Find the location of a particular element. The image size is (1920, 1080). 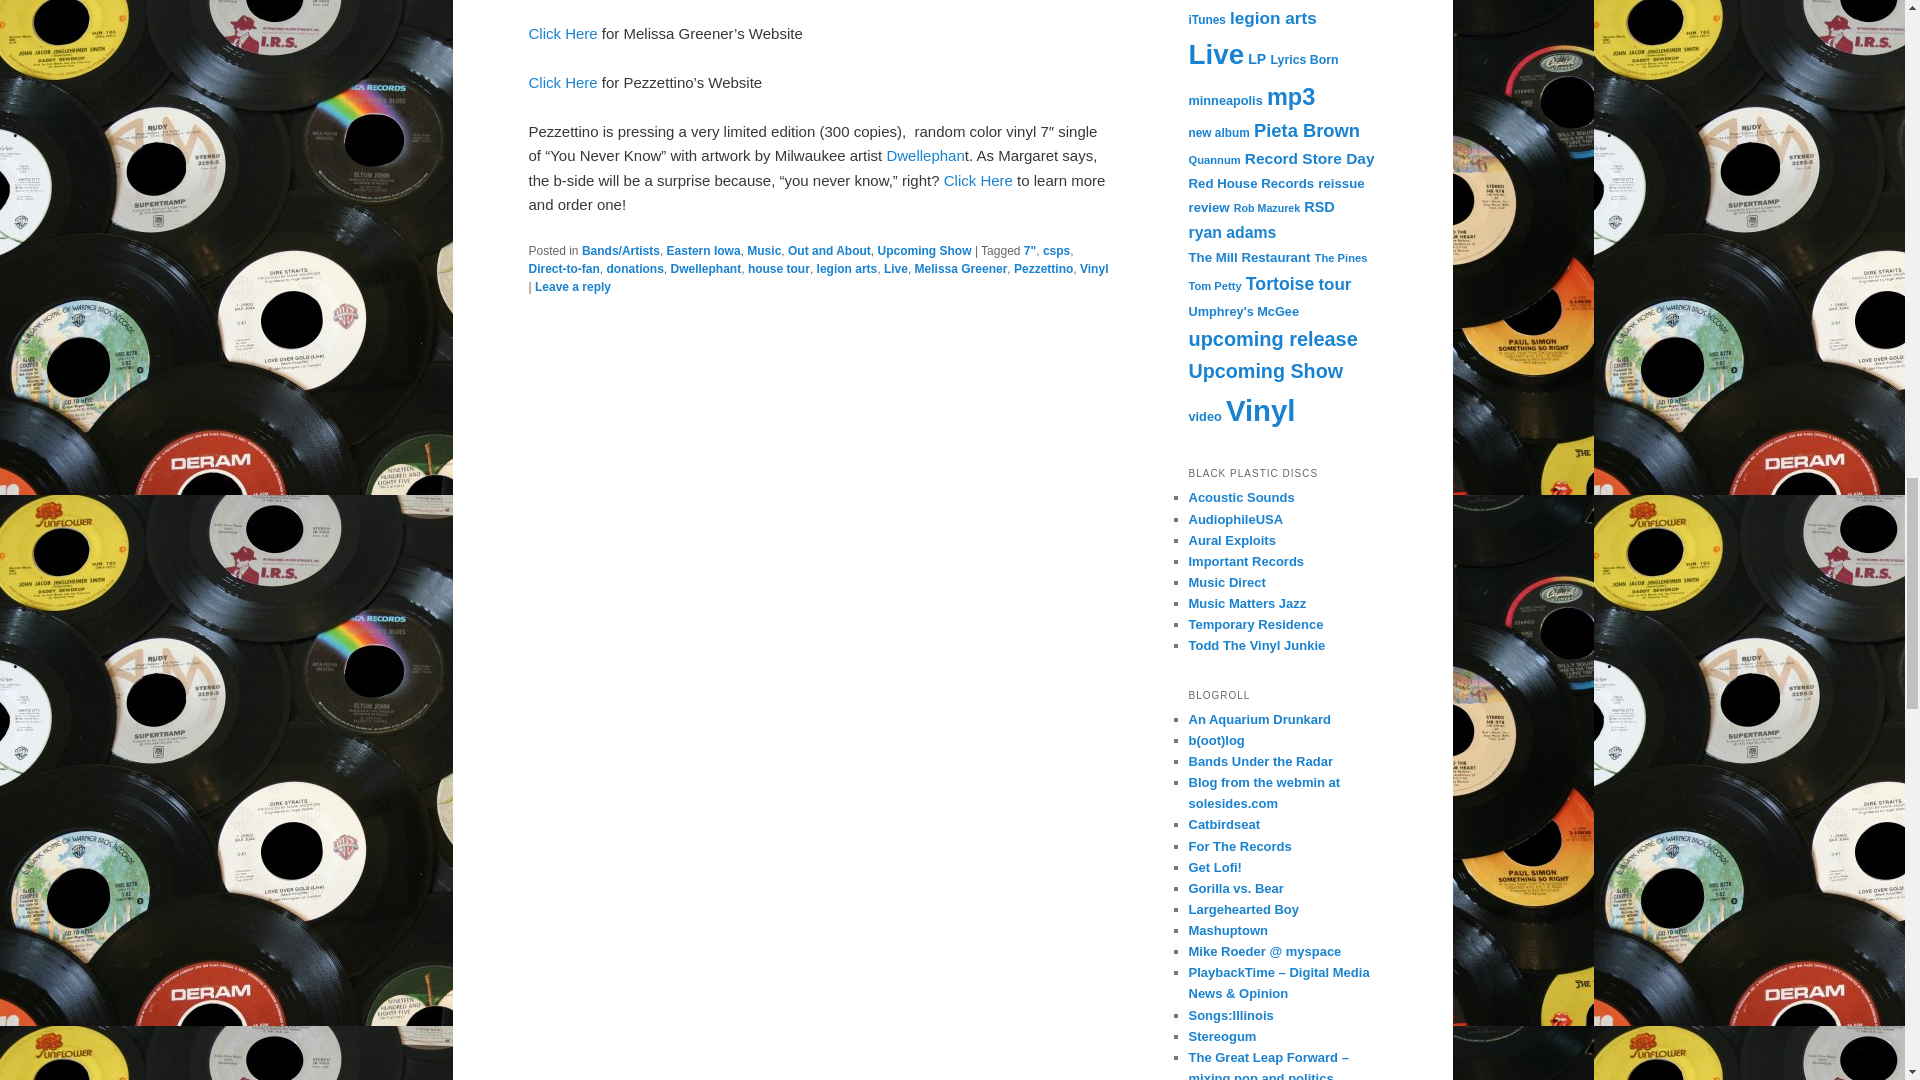

Eastern Iowa is located at coordinates (704, 251).